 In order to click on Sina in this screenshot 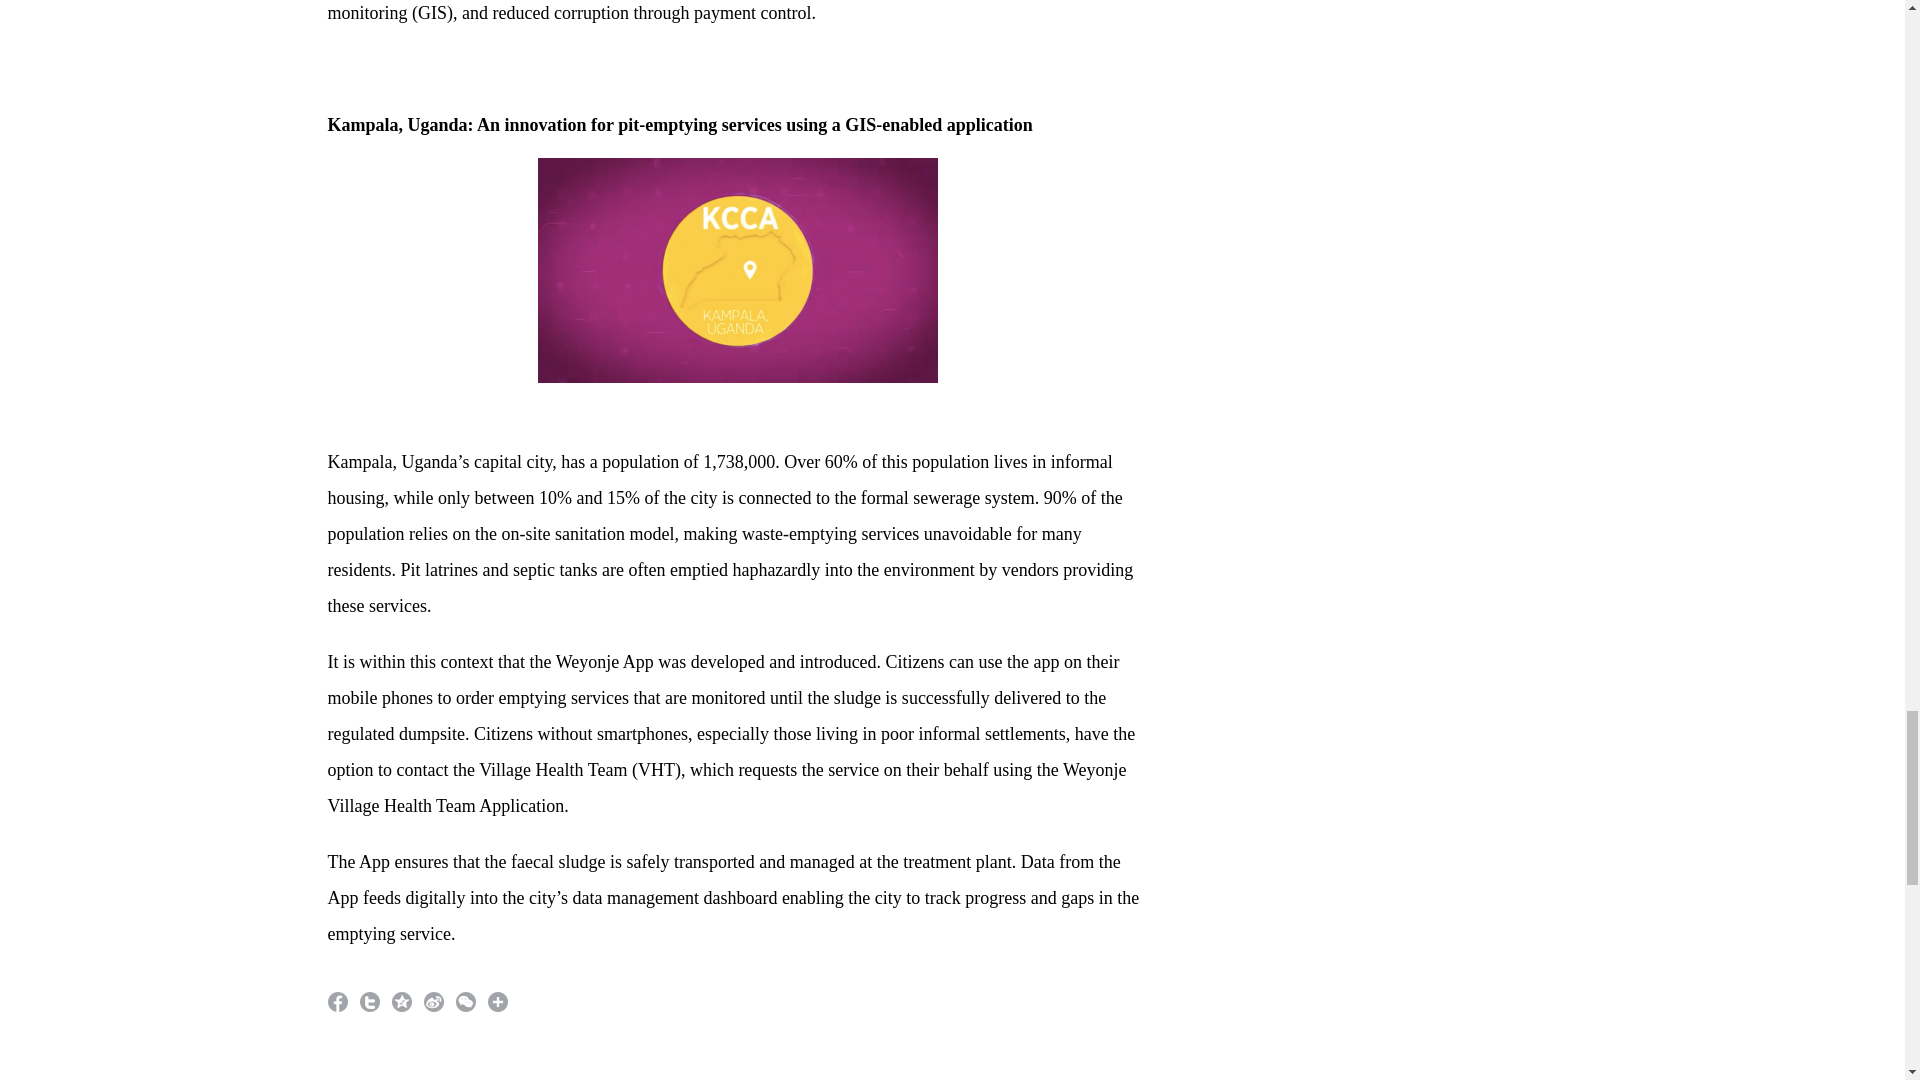, I will do `click(434, 1002)`.